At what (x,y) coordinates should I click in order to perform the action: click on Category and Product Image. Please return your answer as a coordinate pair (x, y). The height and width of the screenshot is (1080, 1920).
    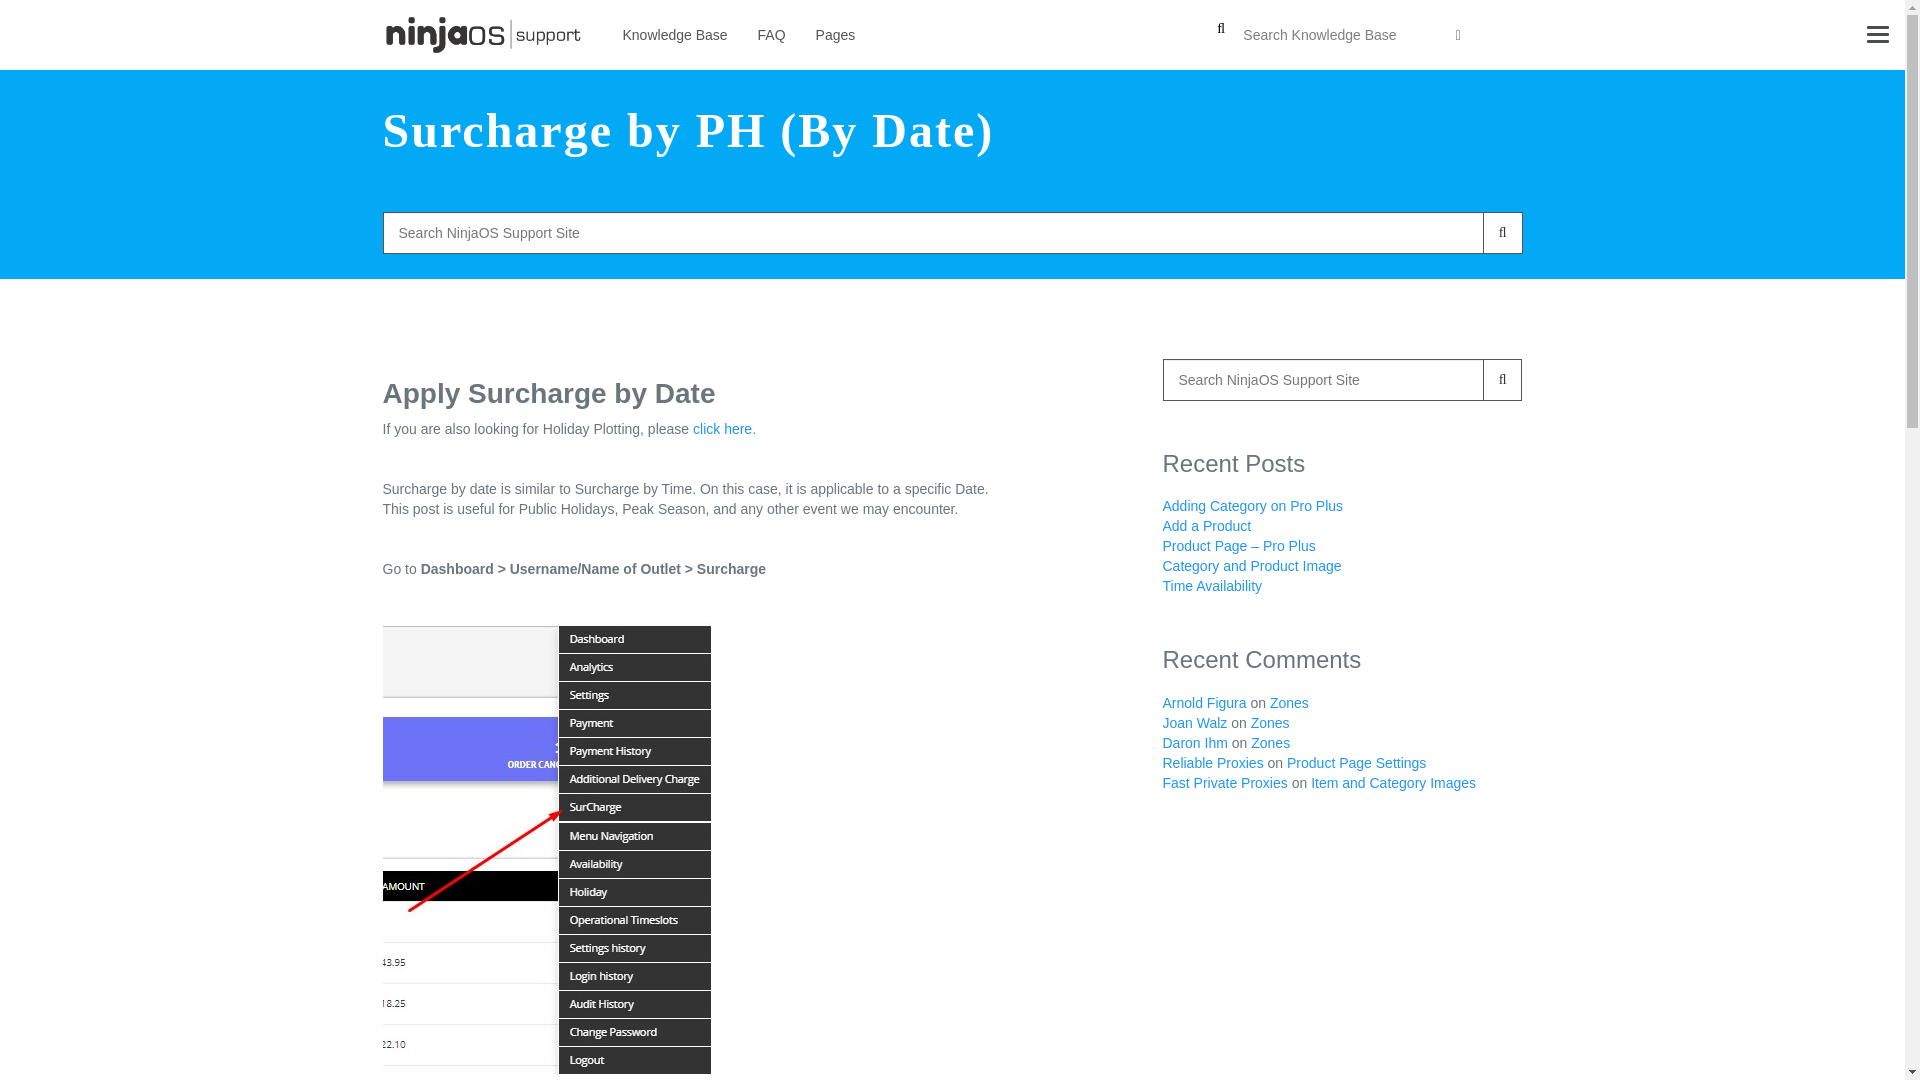
    Looking at the image, I should click on (1250, 566).